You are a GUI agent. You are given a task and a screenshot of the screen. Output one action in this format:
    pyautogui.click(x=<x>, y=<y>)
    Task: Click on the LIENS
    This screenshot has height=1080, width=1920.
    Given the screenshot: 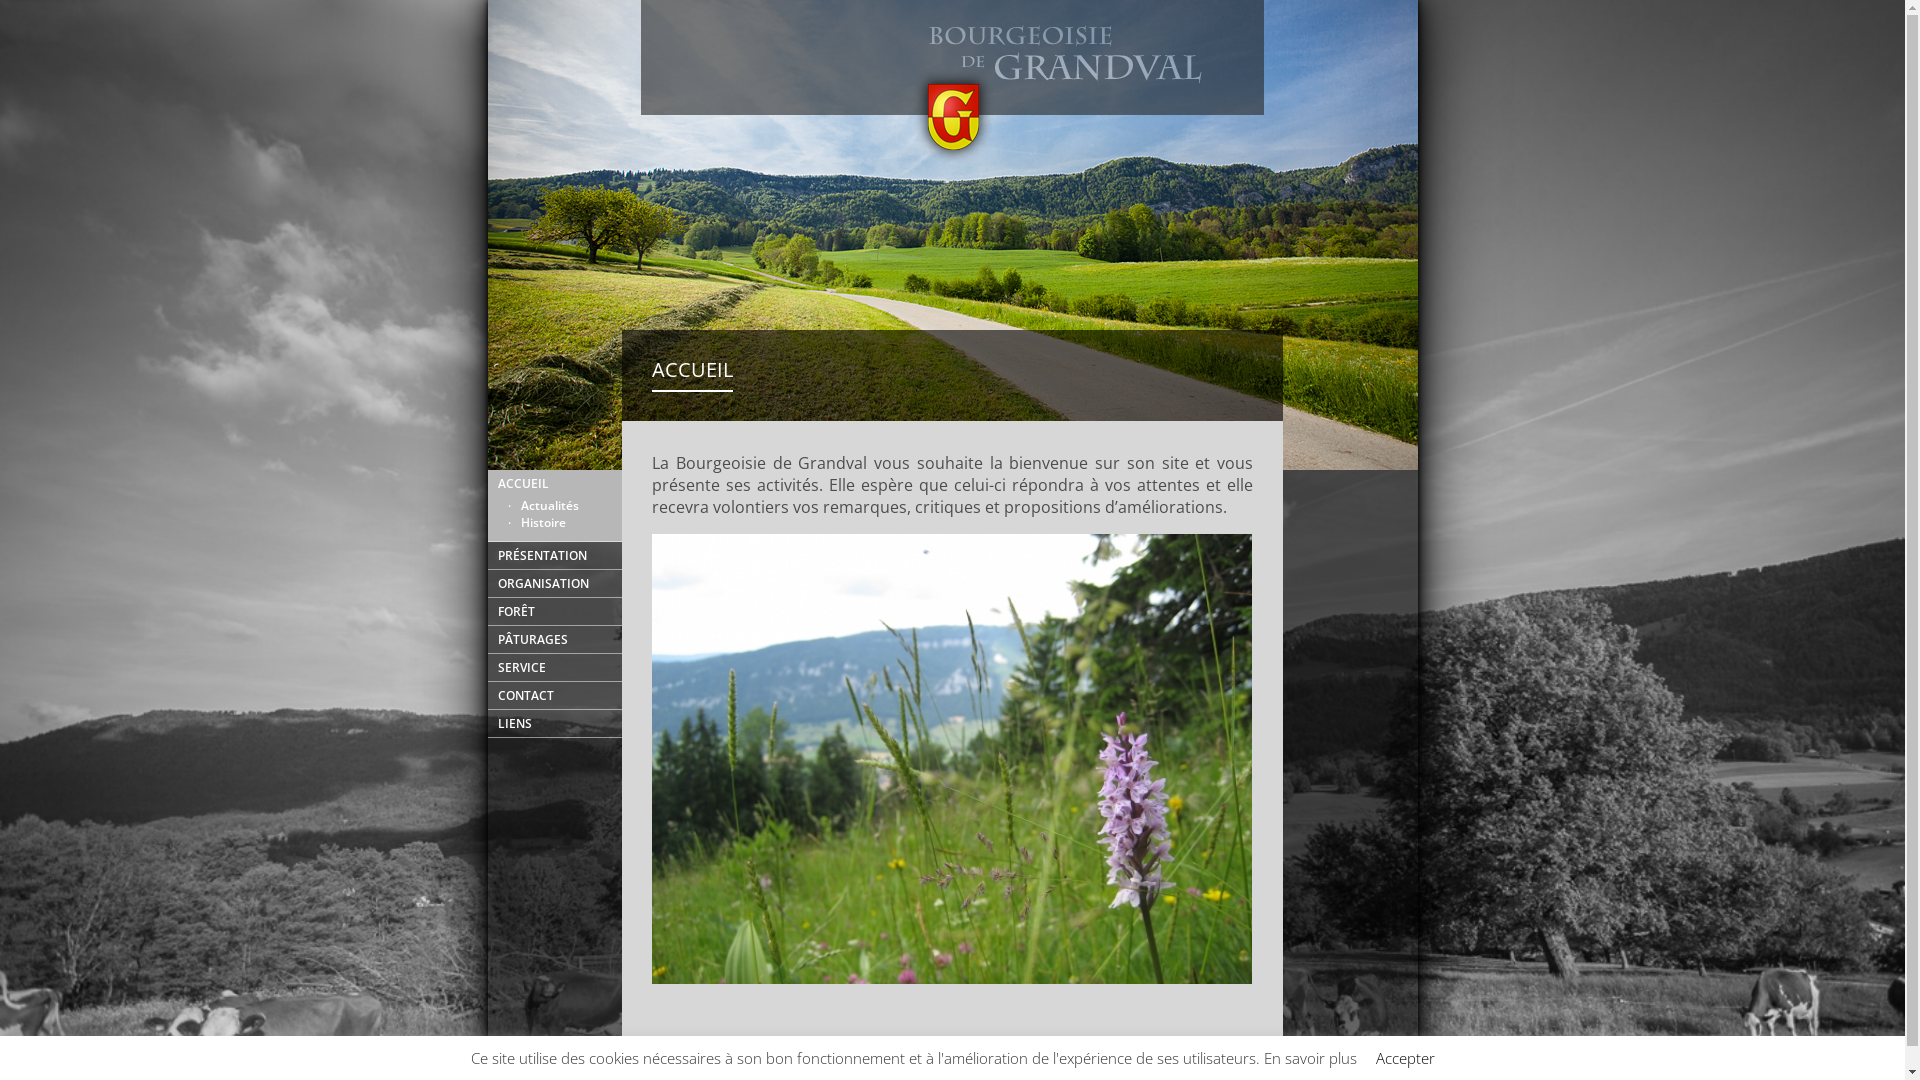 What is the action you would take?
    pyautogui.click(x=568, y=724)
    